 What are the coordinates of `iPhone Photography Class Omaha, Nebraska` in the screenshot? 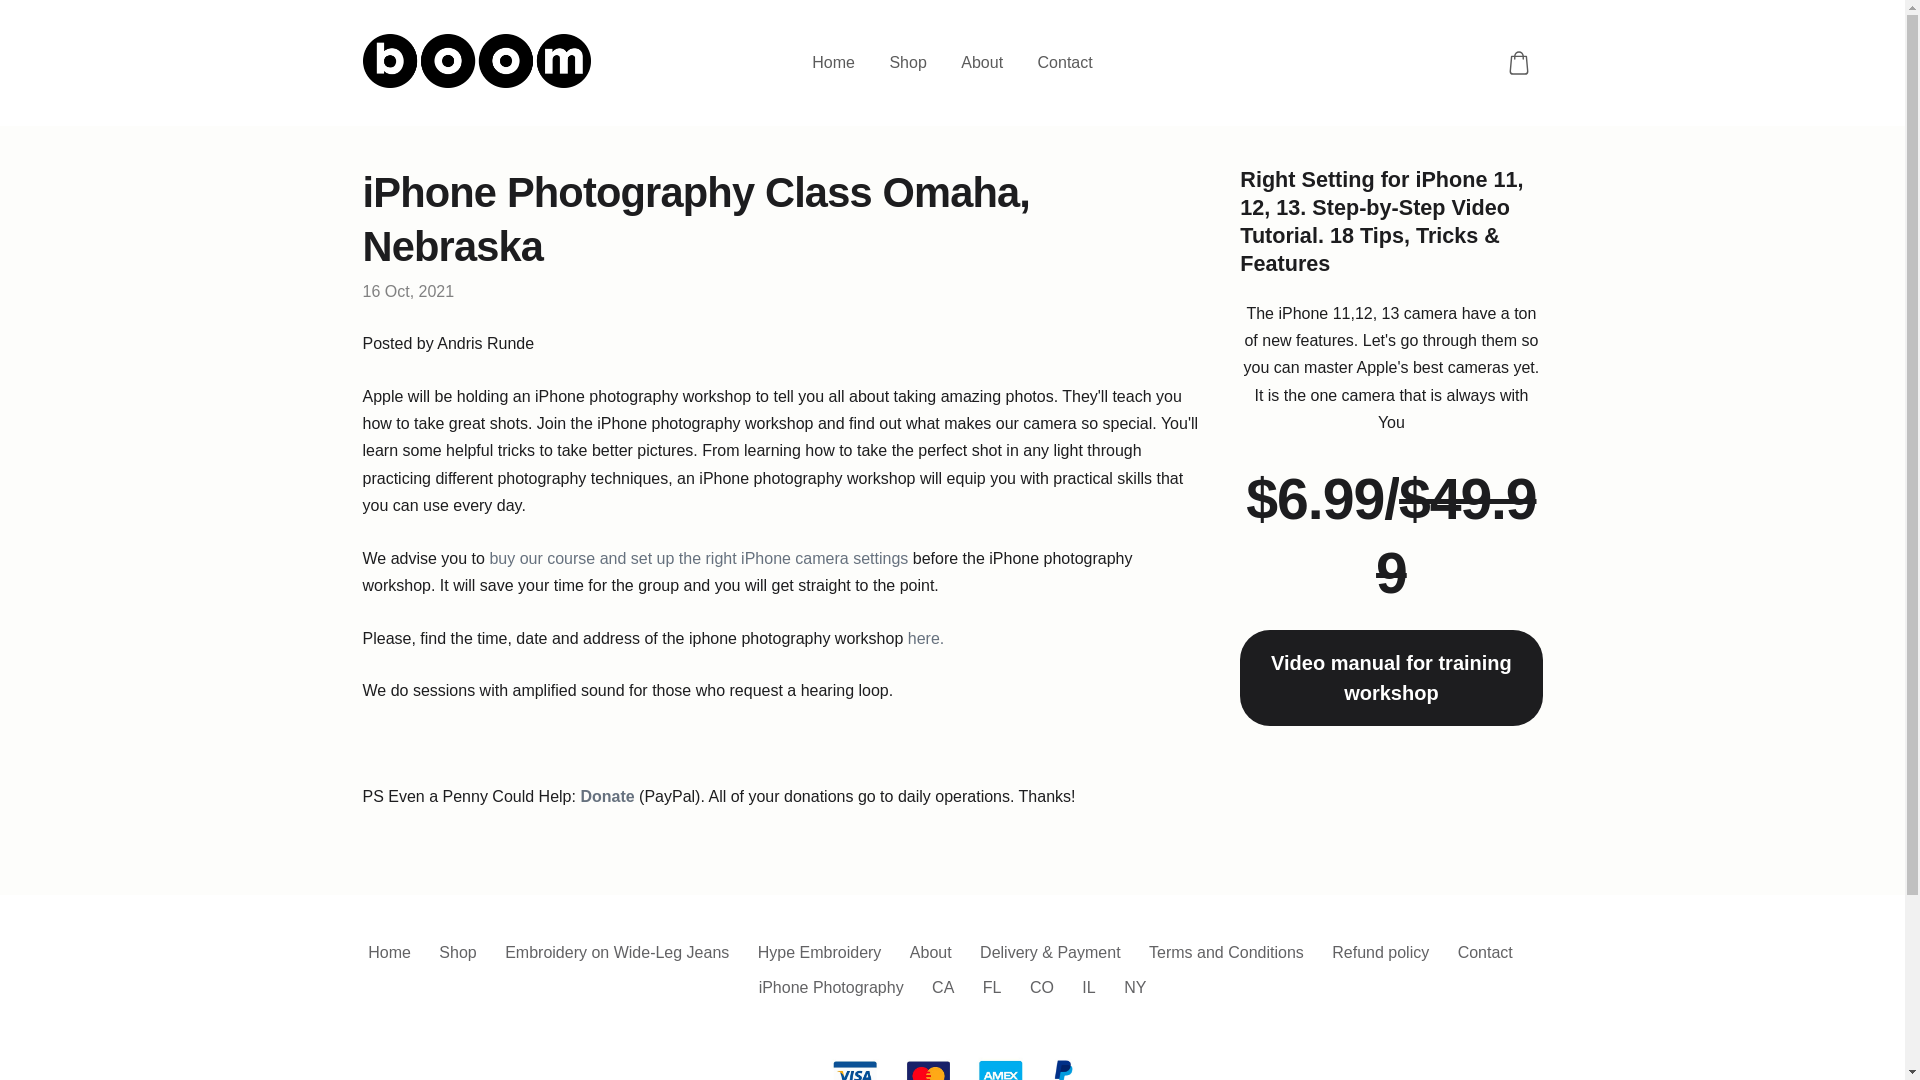 It's located at (696, 219).